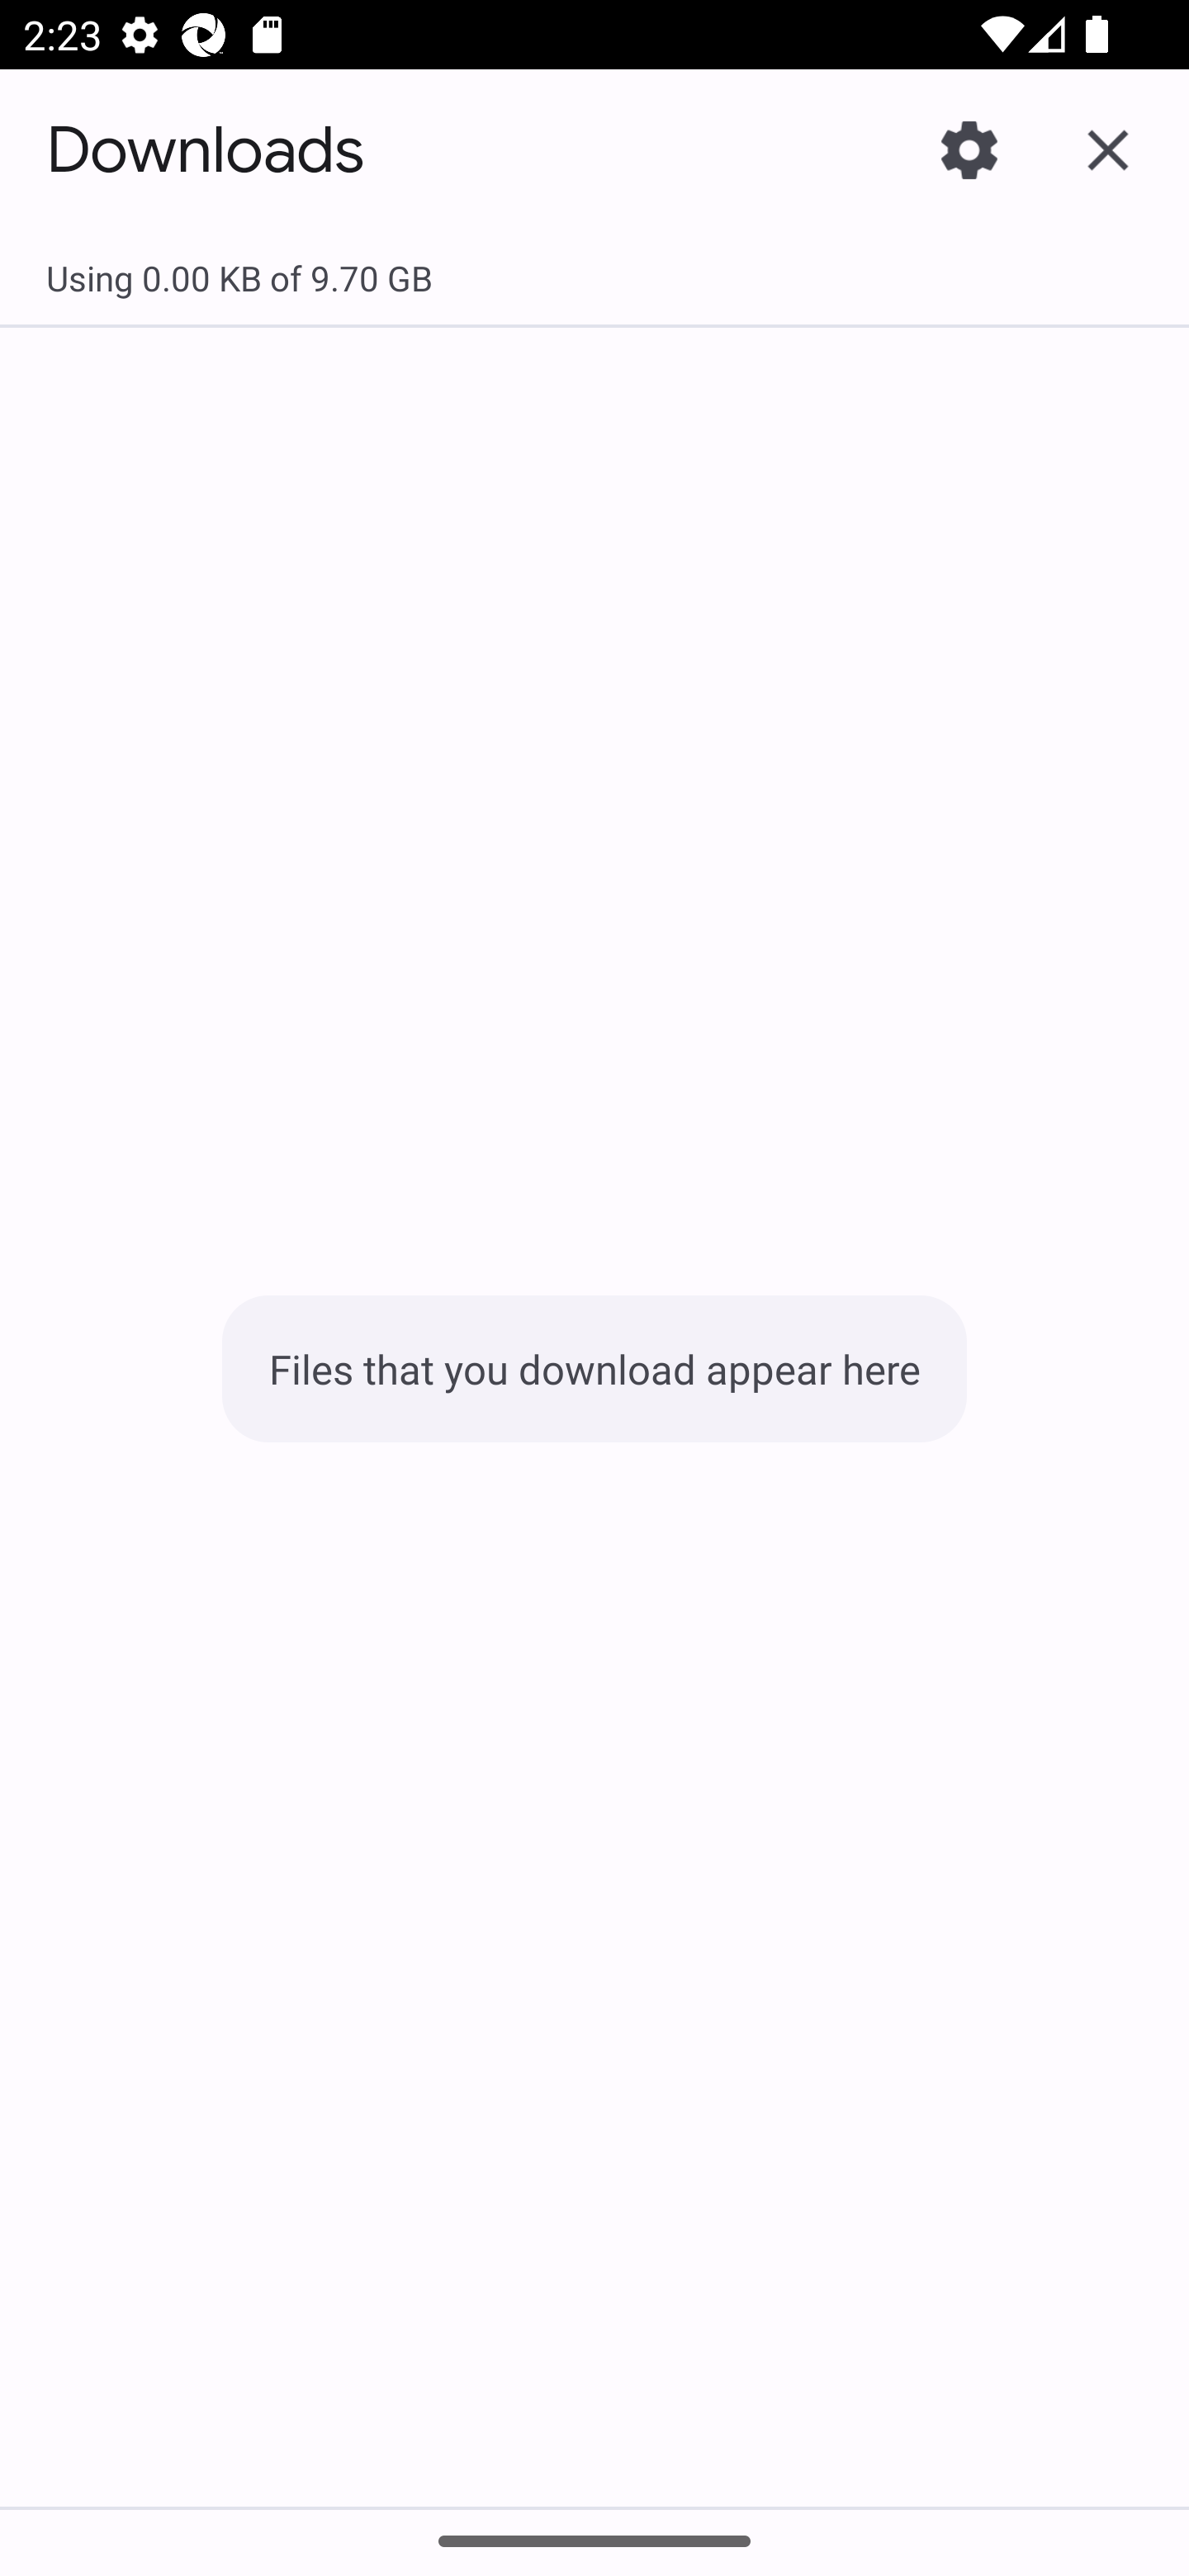  What do you see at coordinates (1108, 149) in the screenshot?
I see `Close` at bounding box center [1108, 149].